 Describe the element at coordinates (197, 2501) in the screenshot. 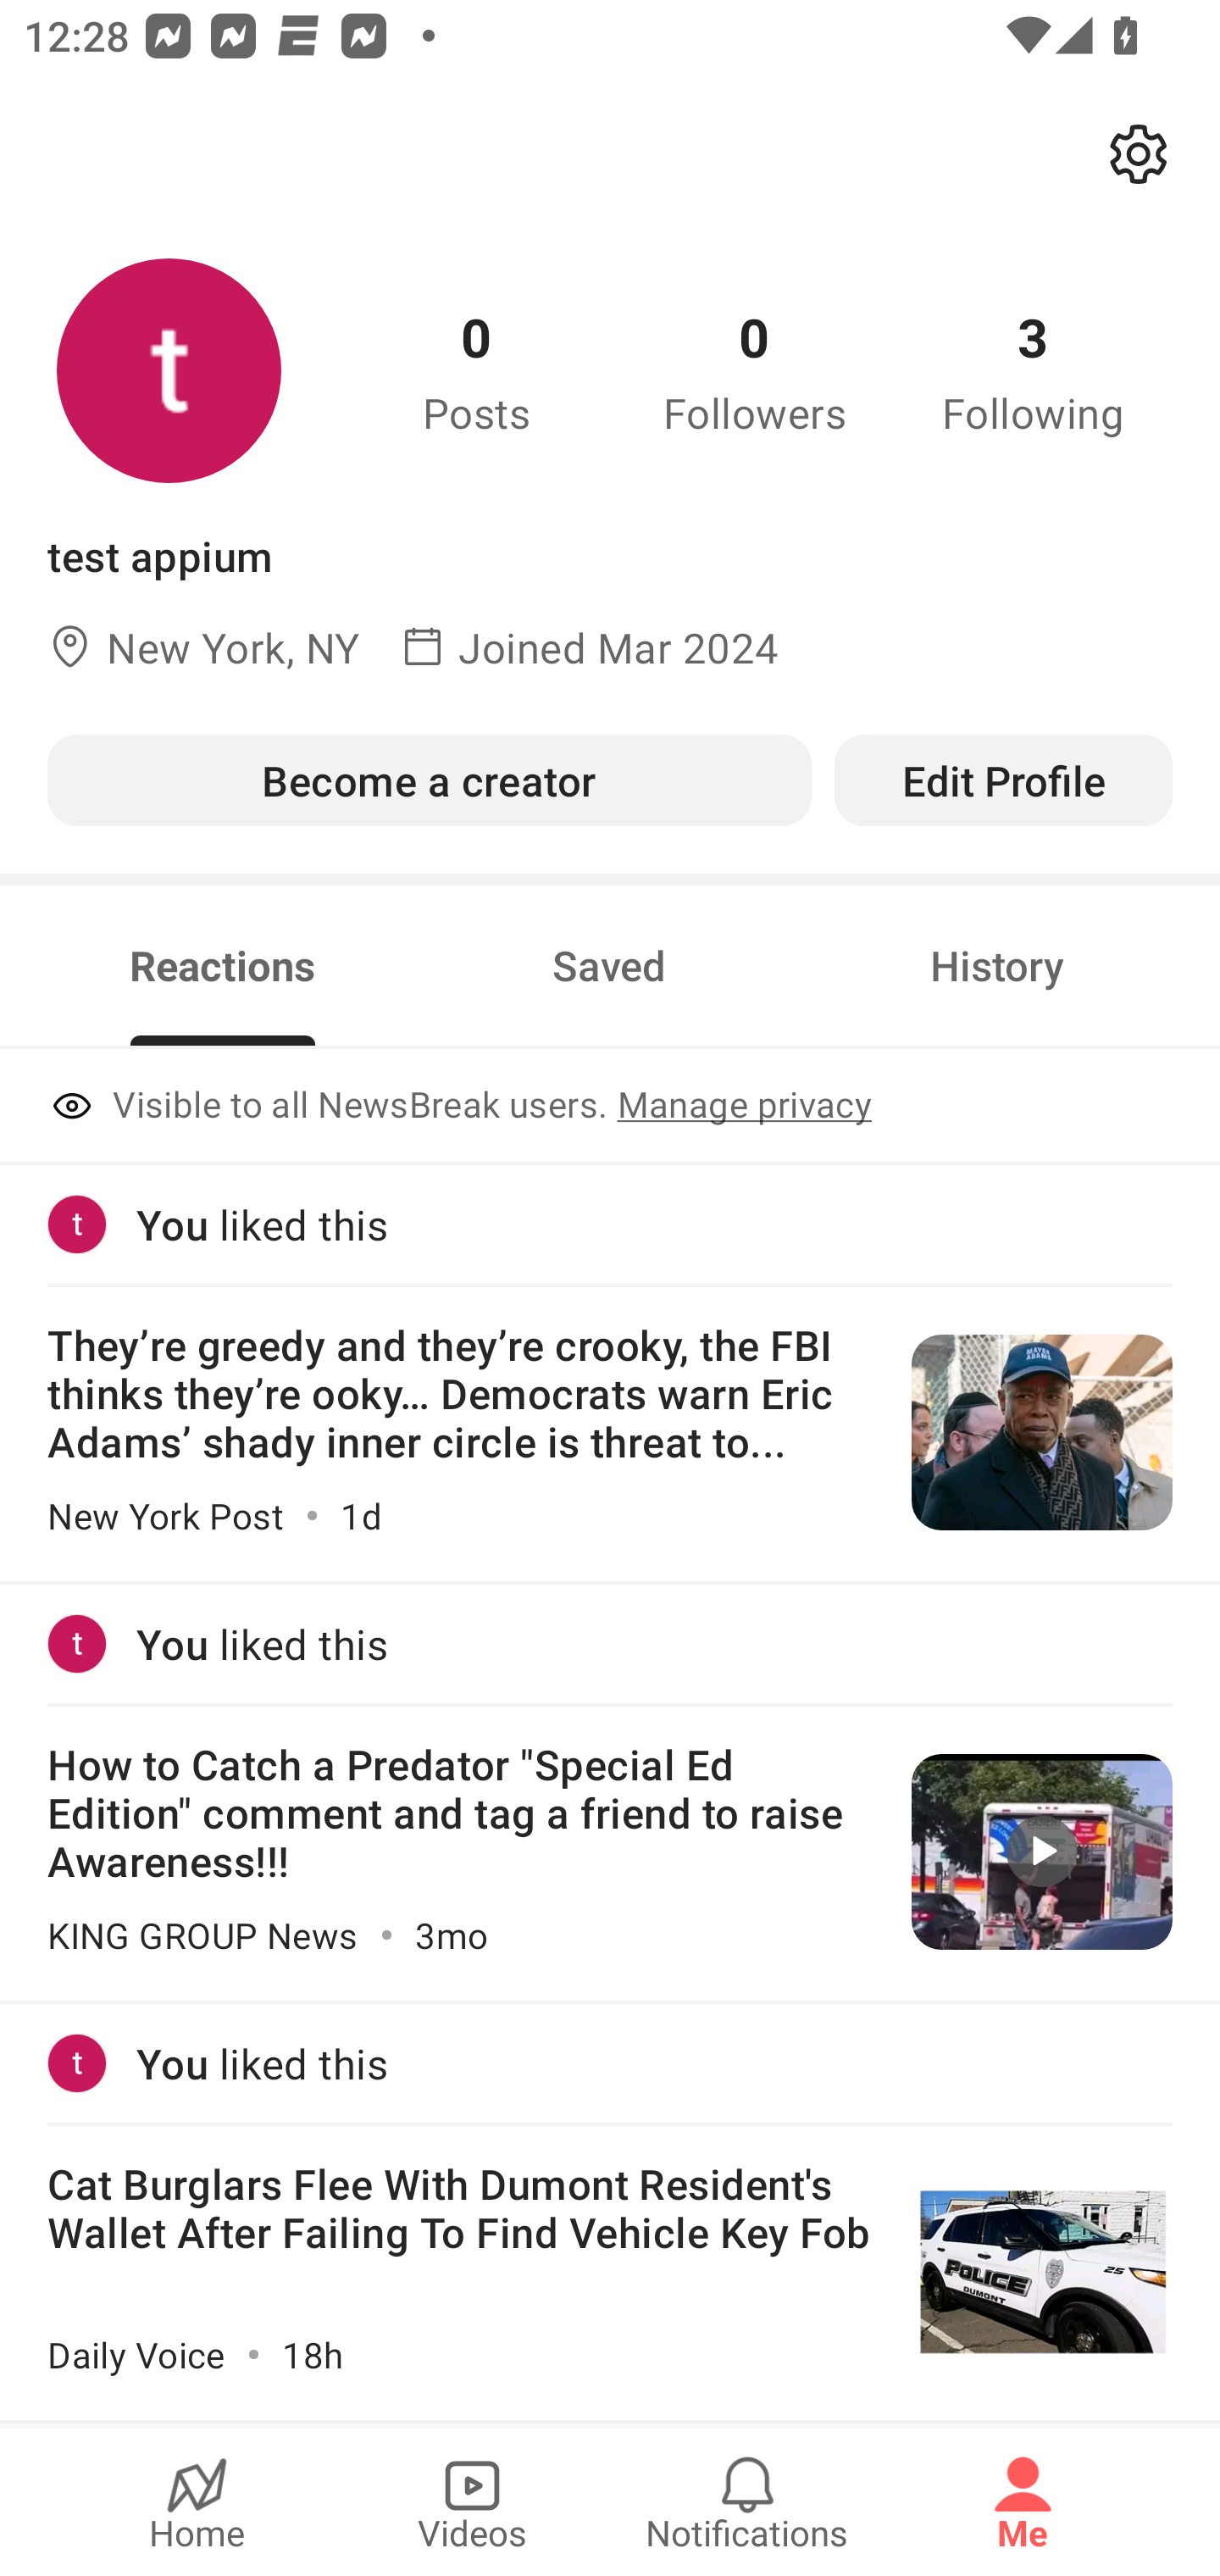

I see `Home` at that location.